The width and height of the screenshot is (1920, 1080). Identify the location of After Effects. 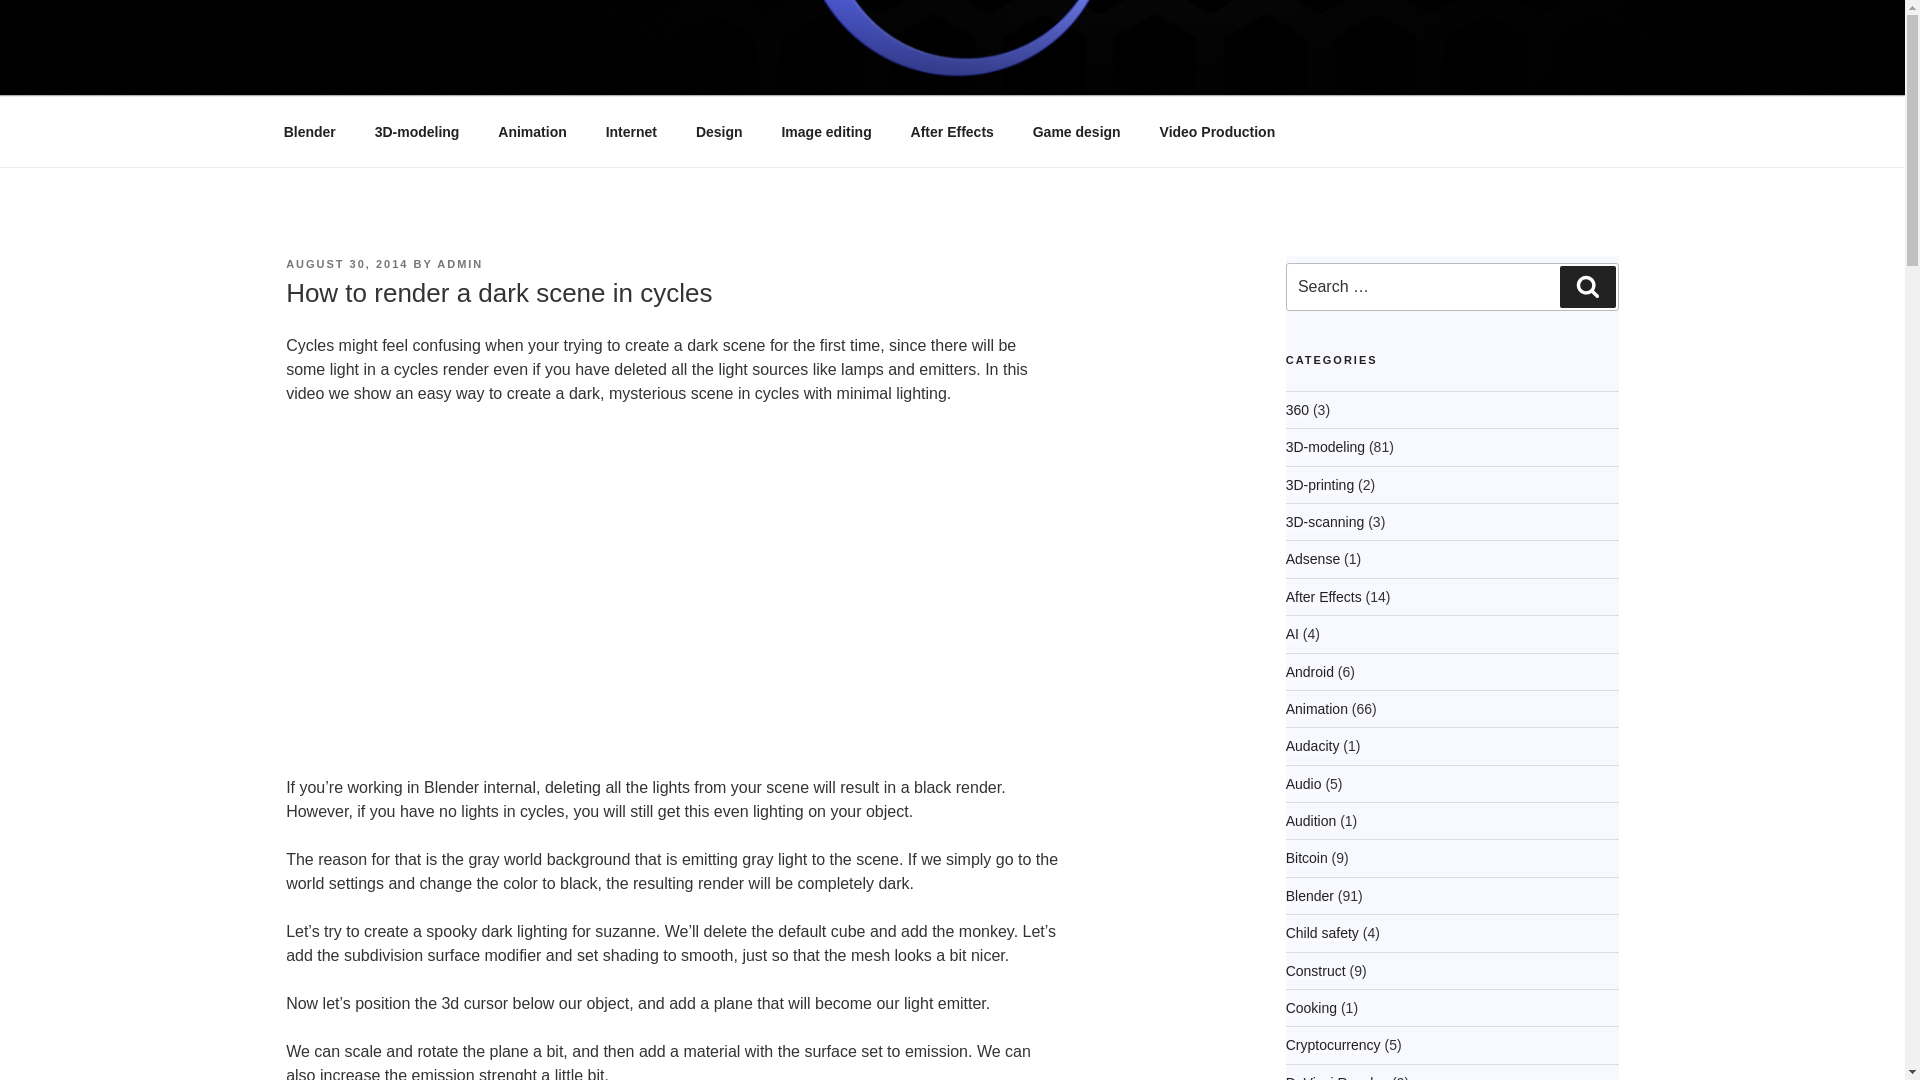
(1324, 596).